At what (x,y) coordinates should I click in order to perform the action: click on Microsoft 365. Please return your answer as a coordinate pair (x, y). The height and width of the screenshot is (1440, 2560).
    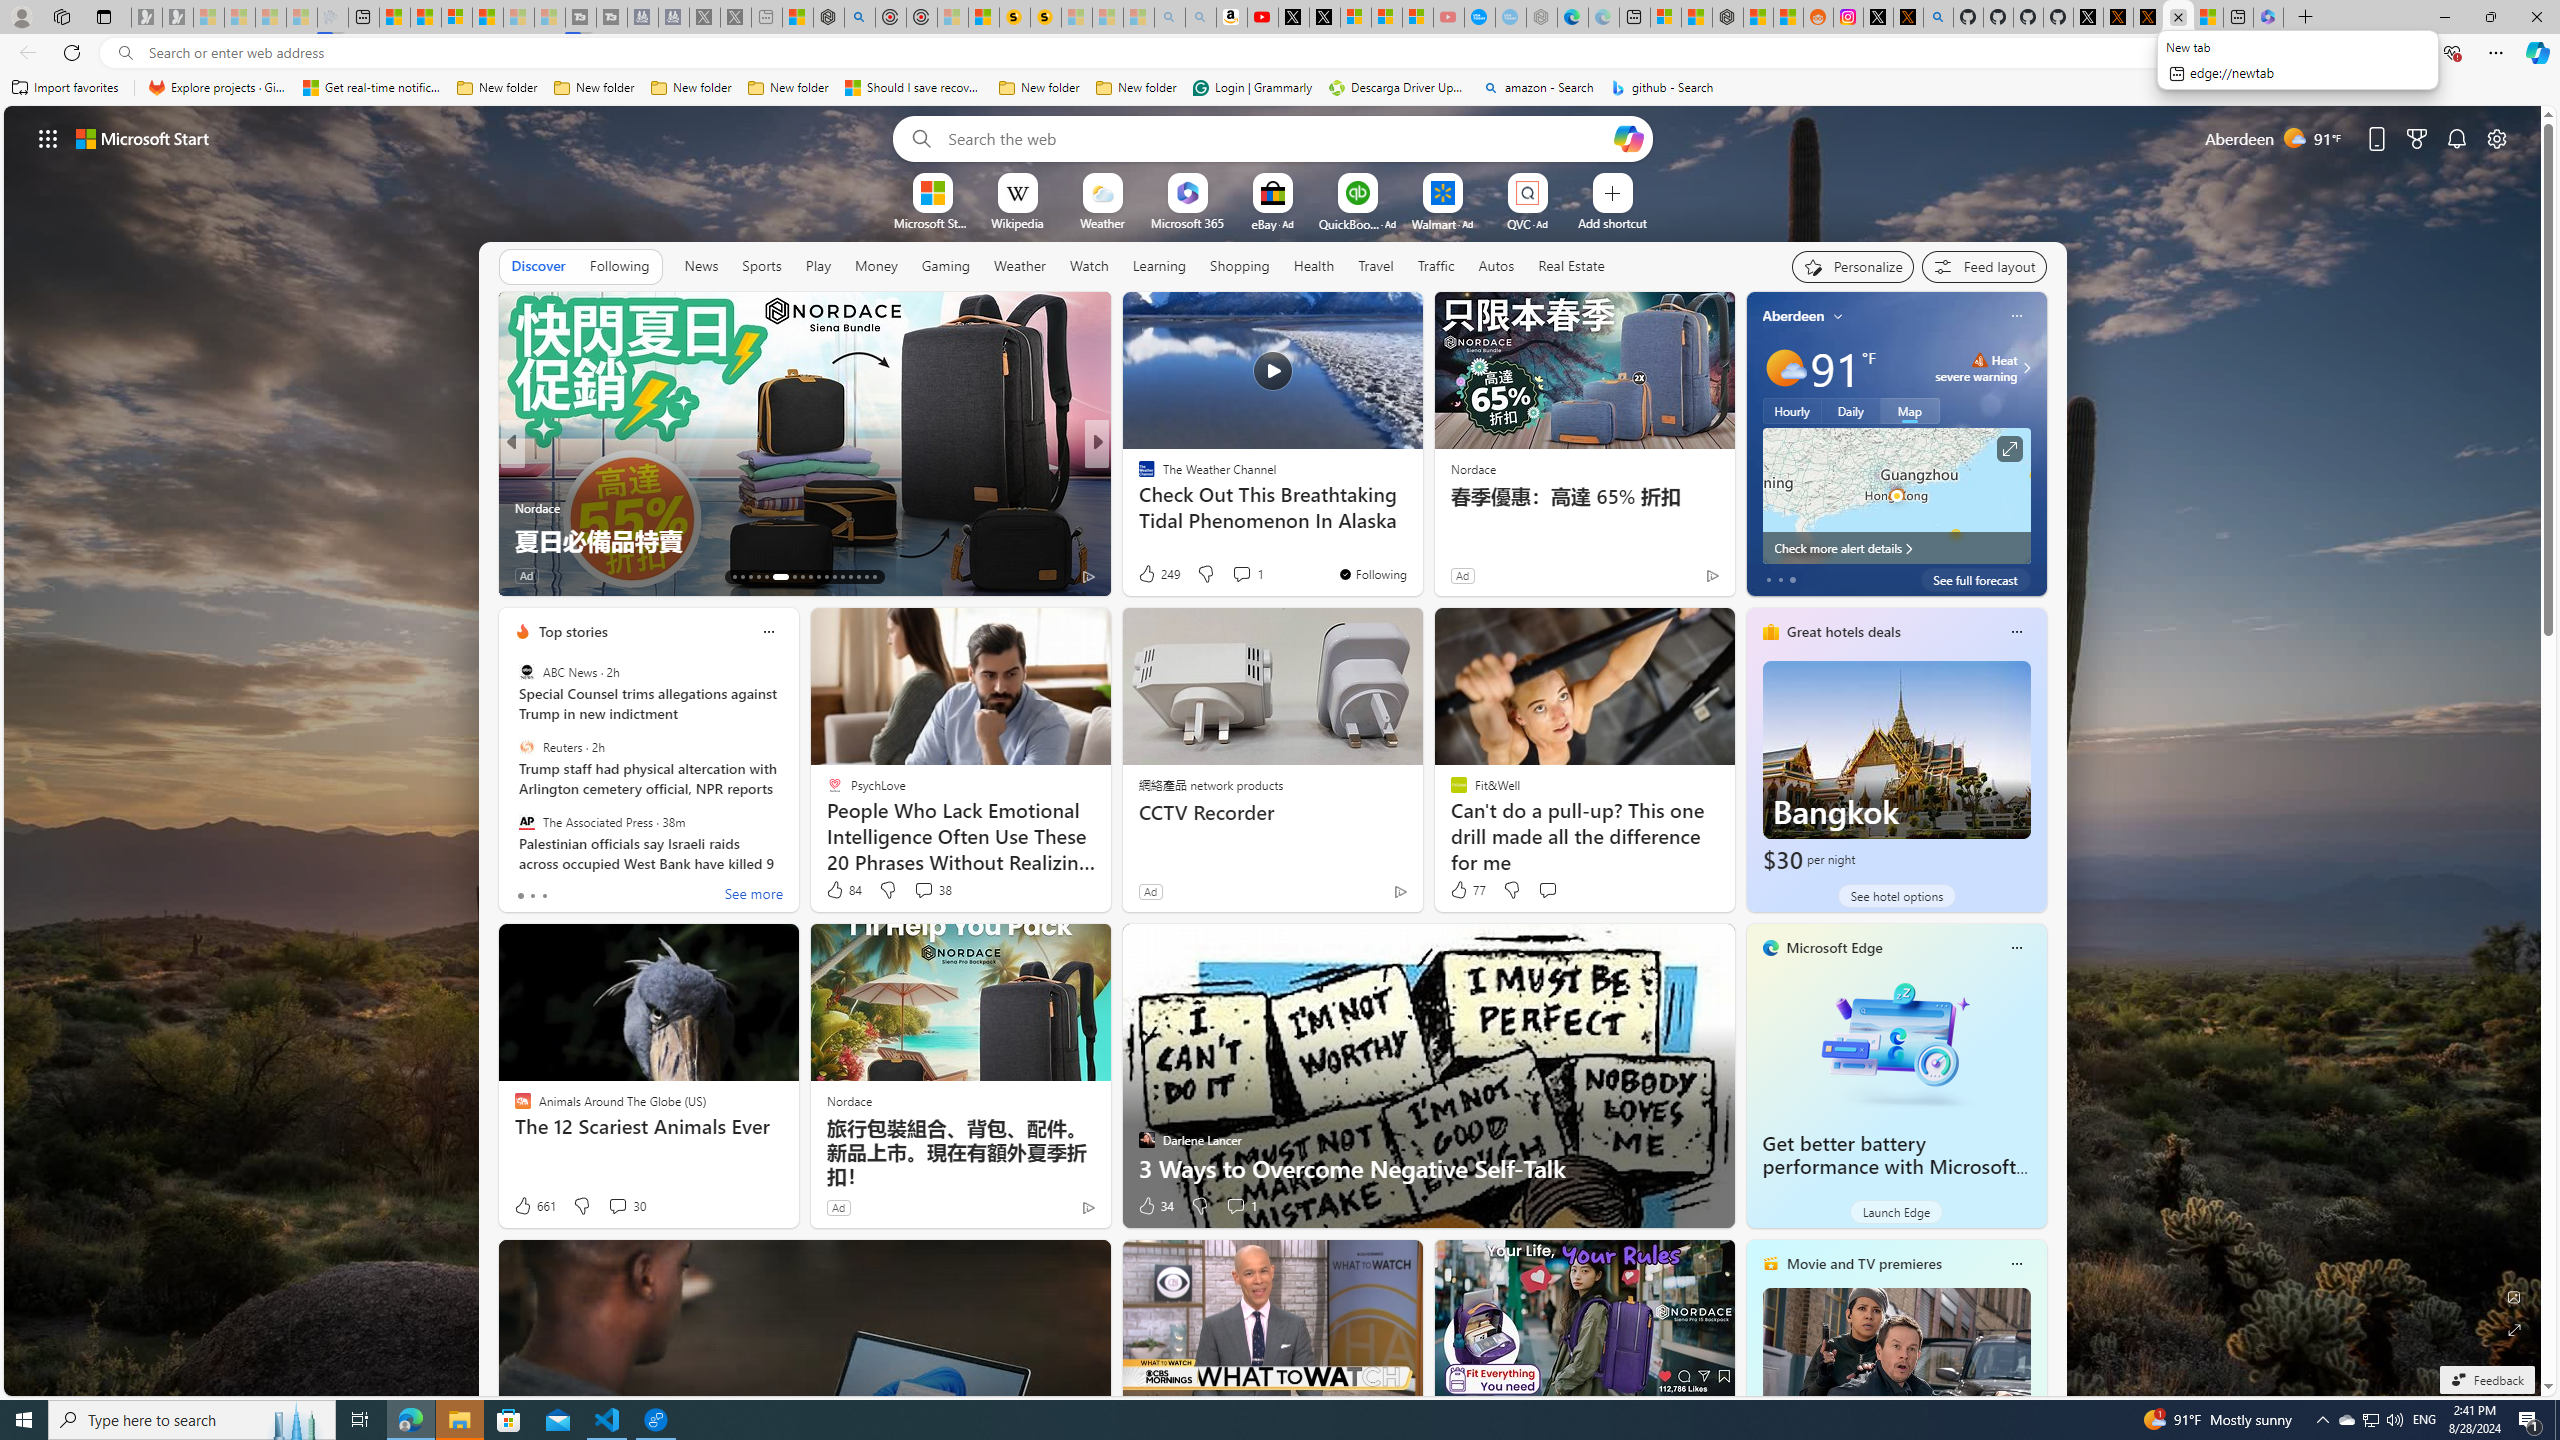
    Looking at the image, I should click on (1188, 222).